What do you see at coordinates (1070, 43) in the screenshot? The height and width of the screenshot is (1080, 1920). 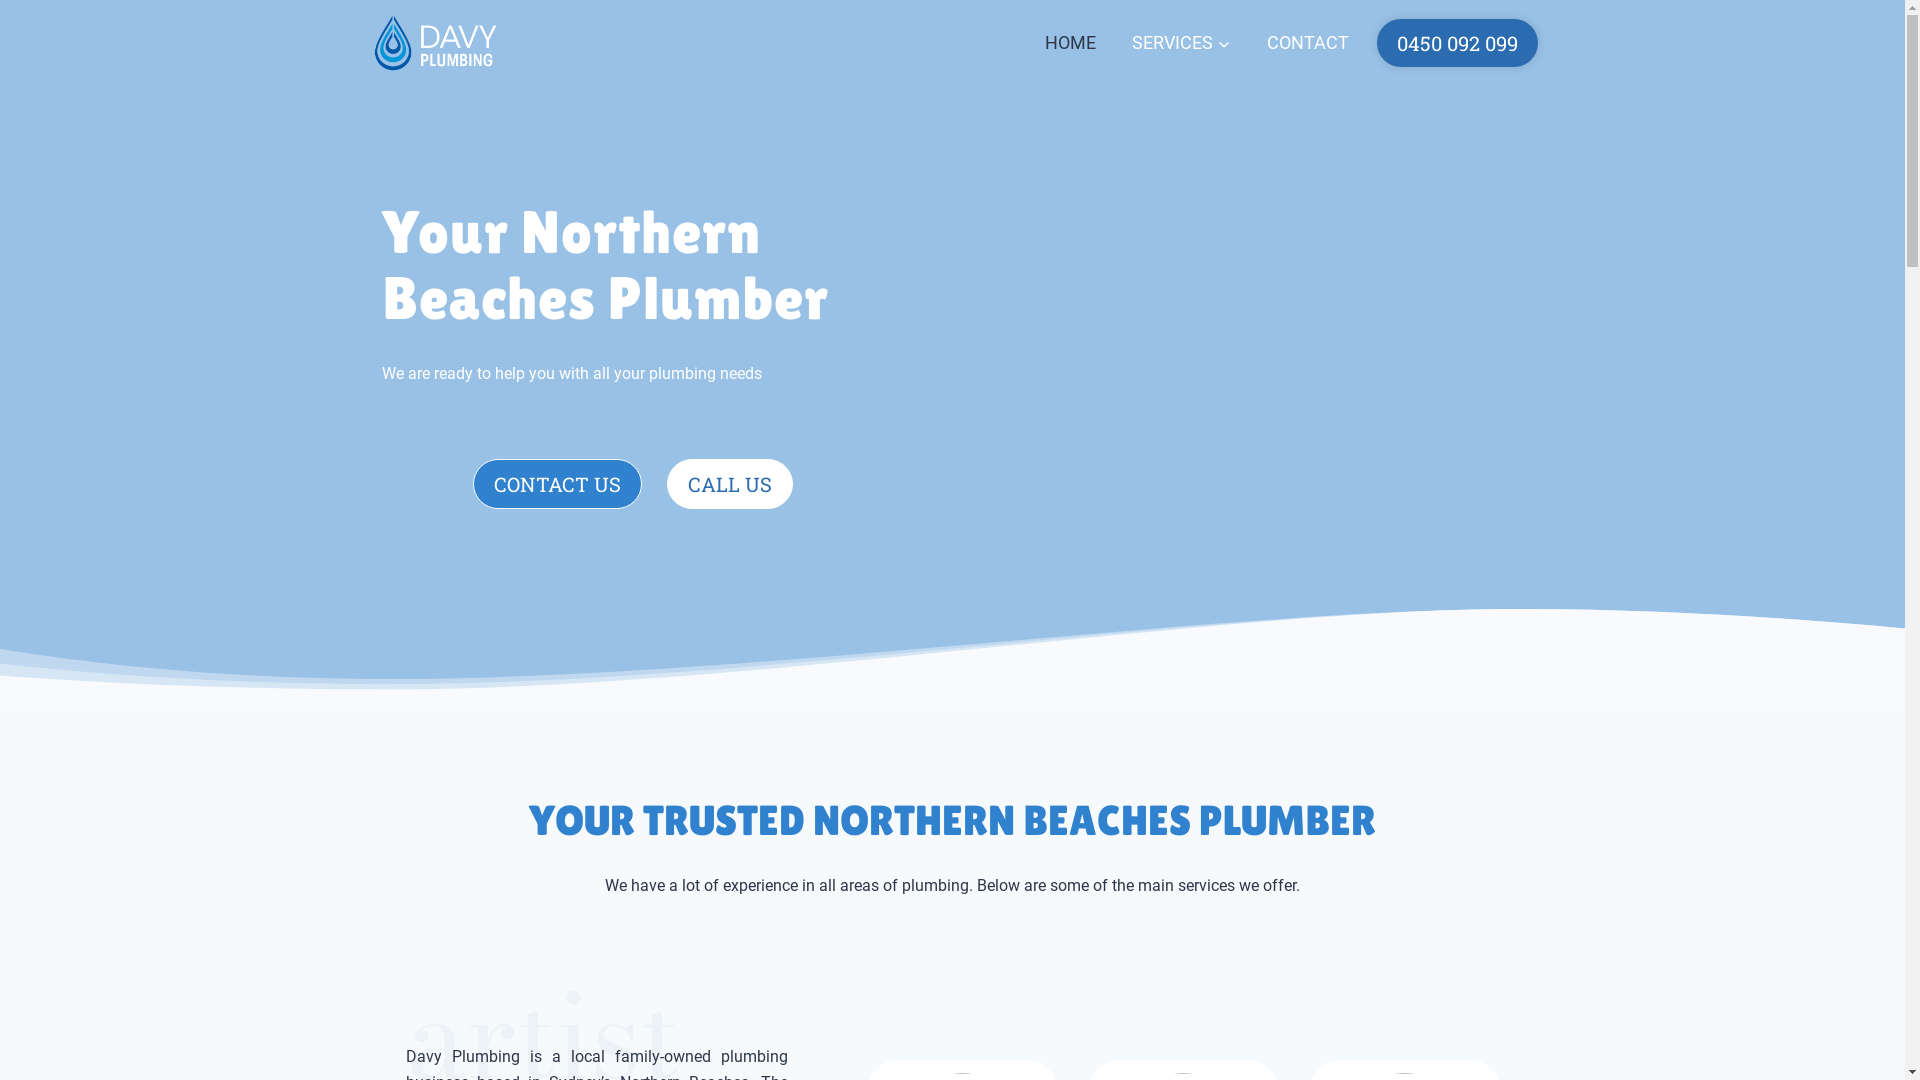 I see `HOME` at bounding box center [1070, 43].